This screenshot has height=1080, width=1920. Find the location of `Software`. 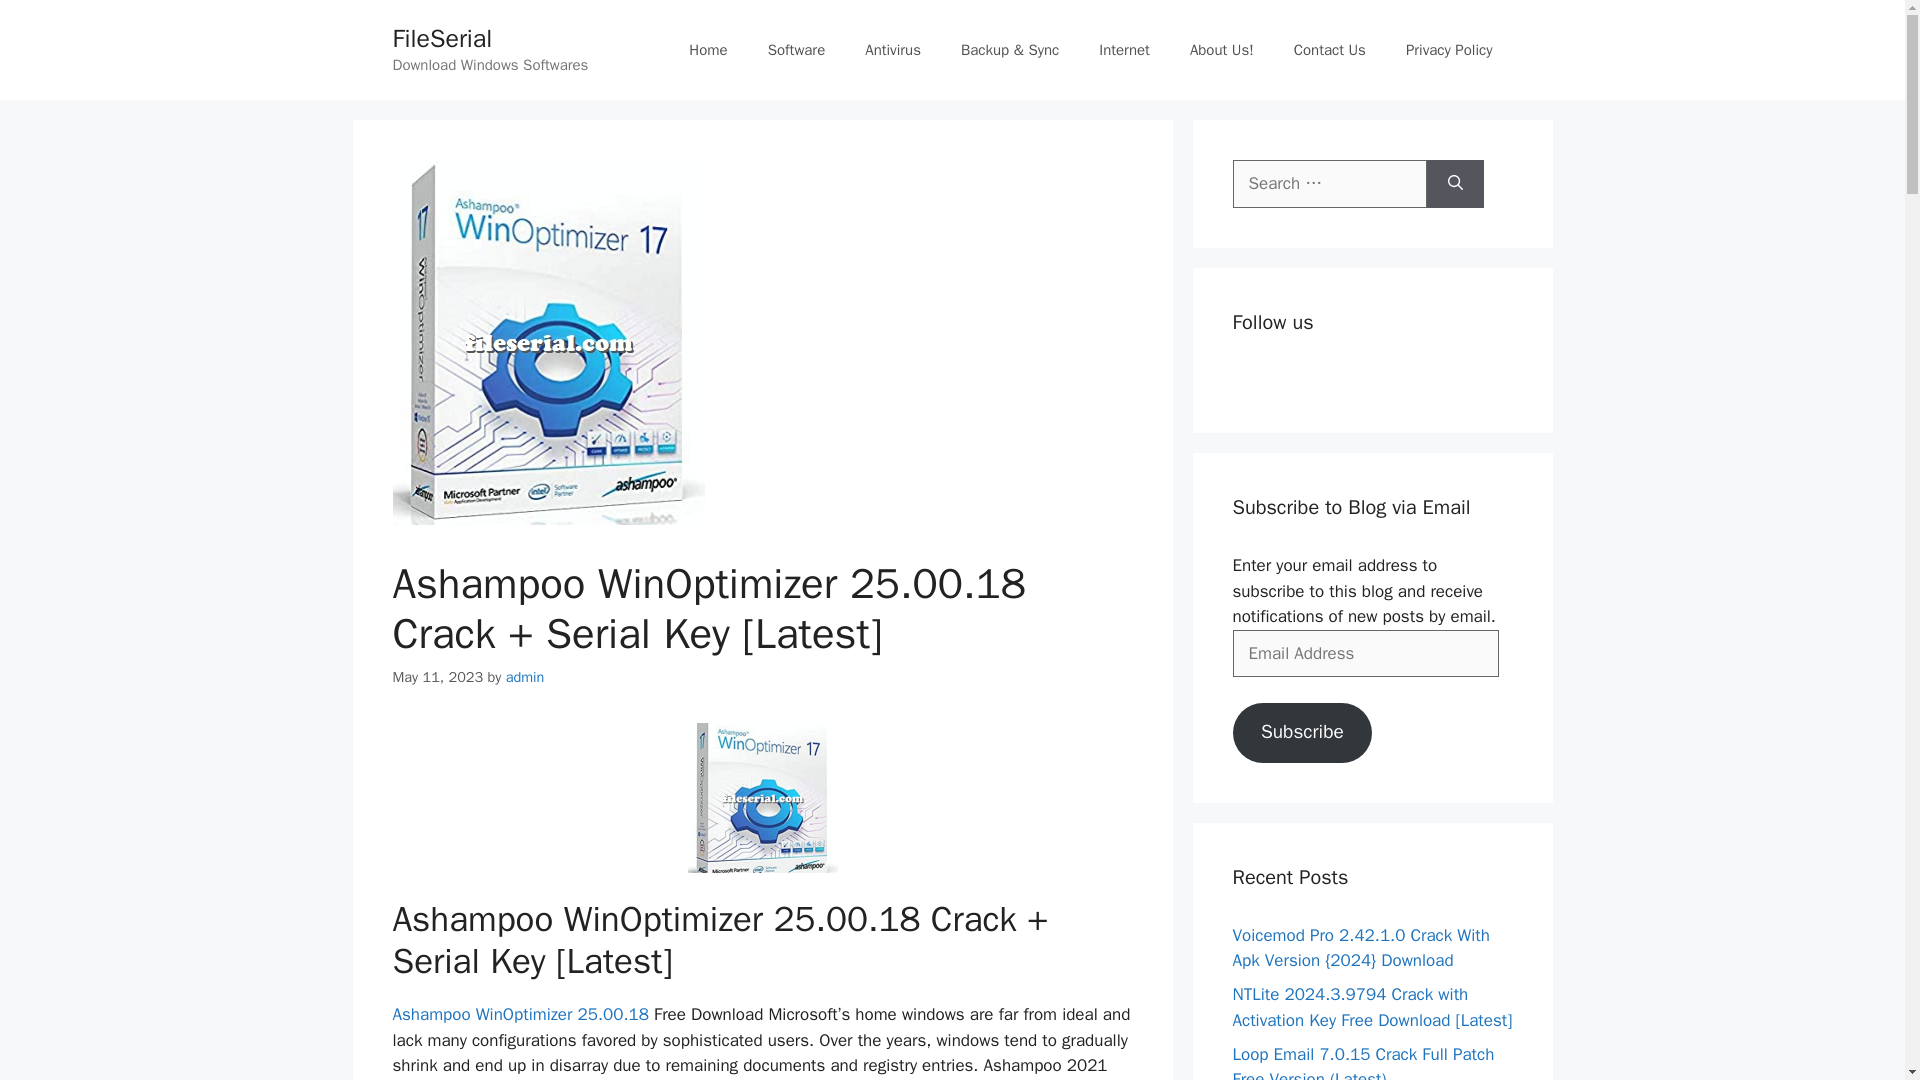

Software is located at coordinates (797, 50).